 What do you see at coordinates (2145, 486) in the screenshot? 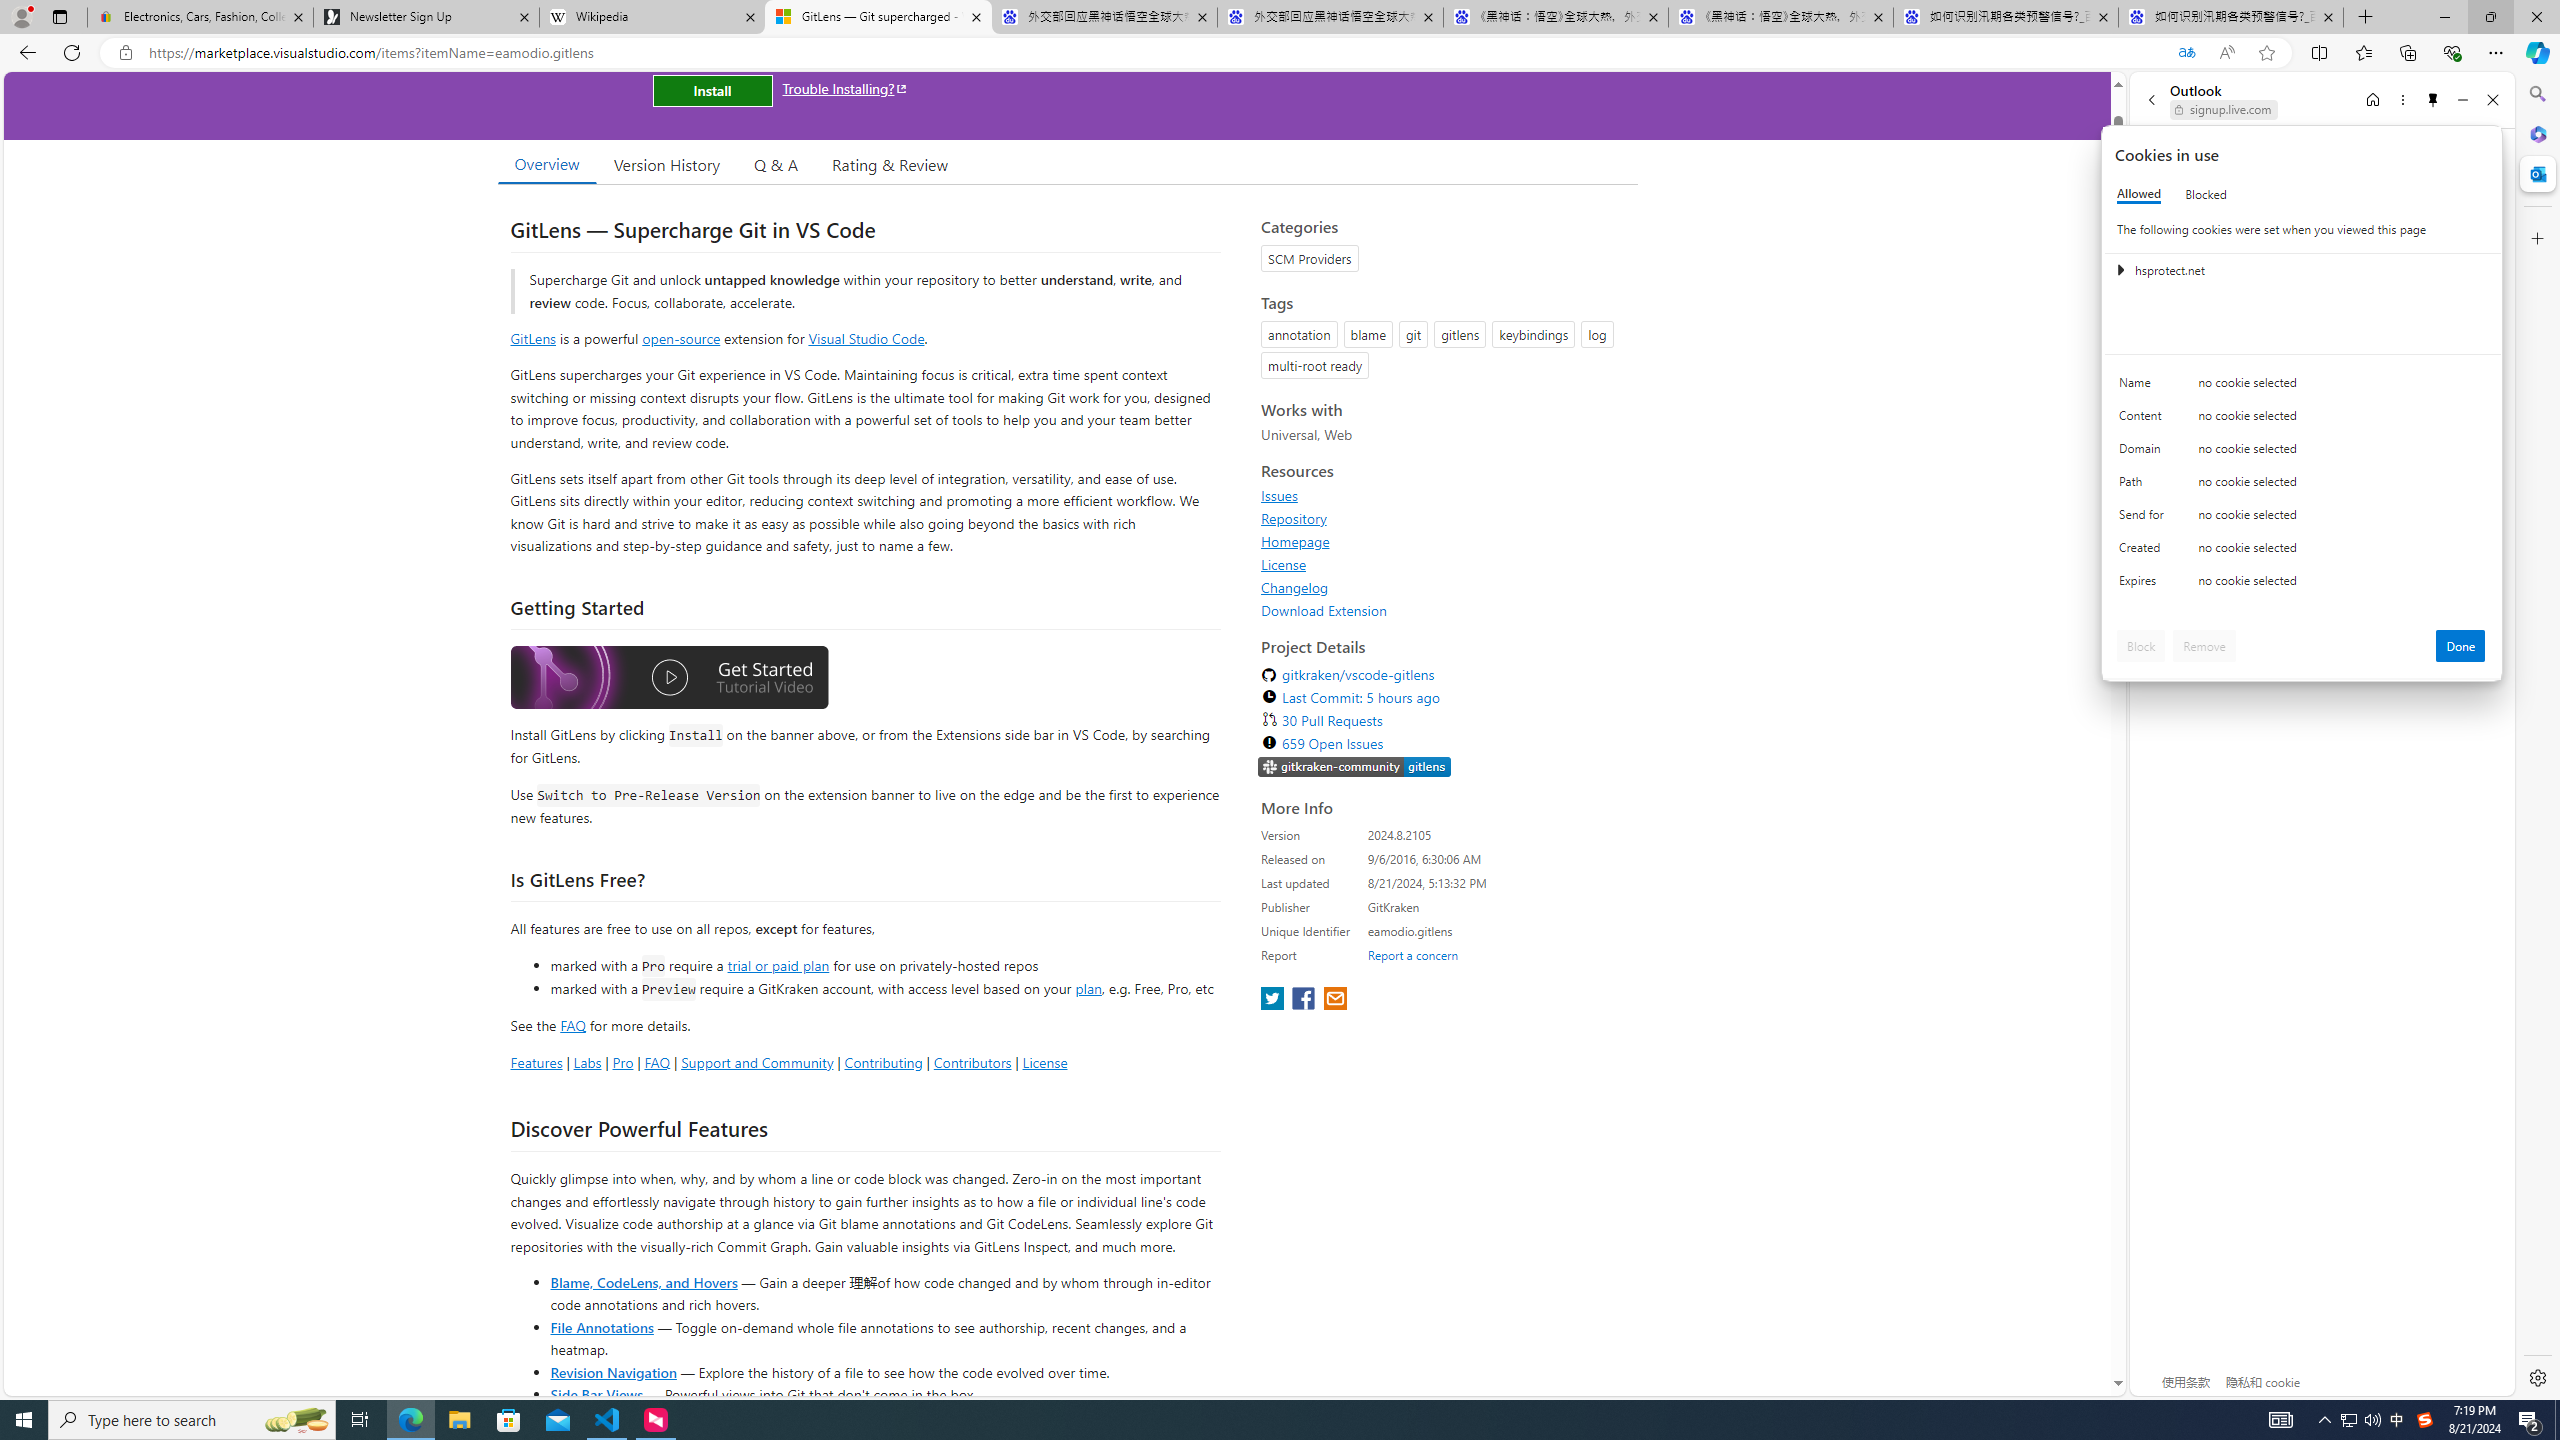
I see `Path` at bounding box center [2145, 486].